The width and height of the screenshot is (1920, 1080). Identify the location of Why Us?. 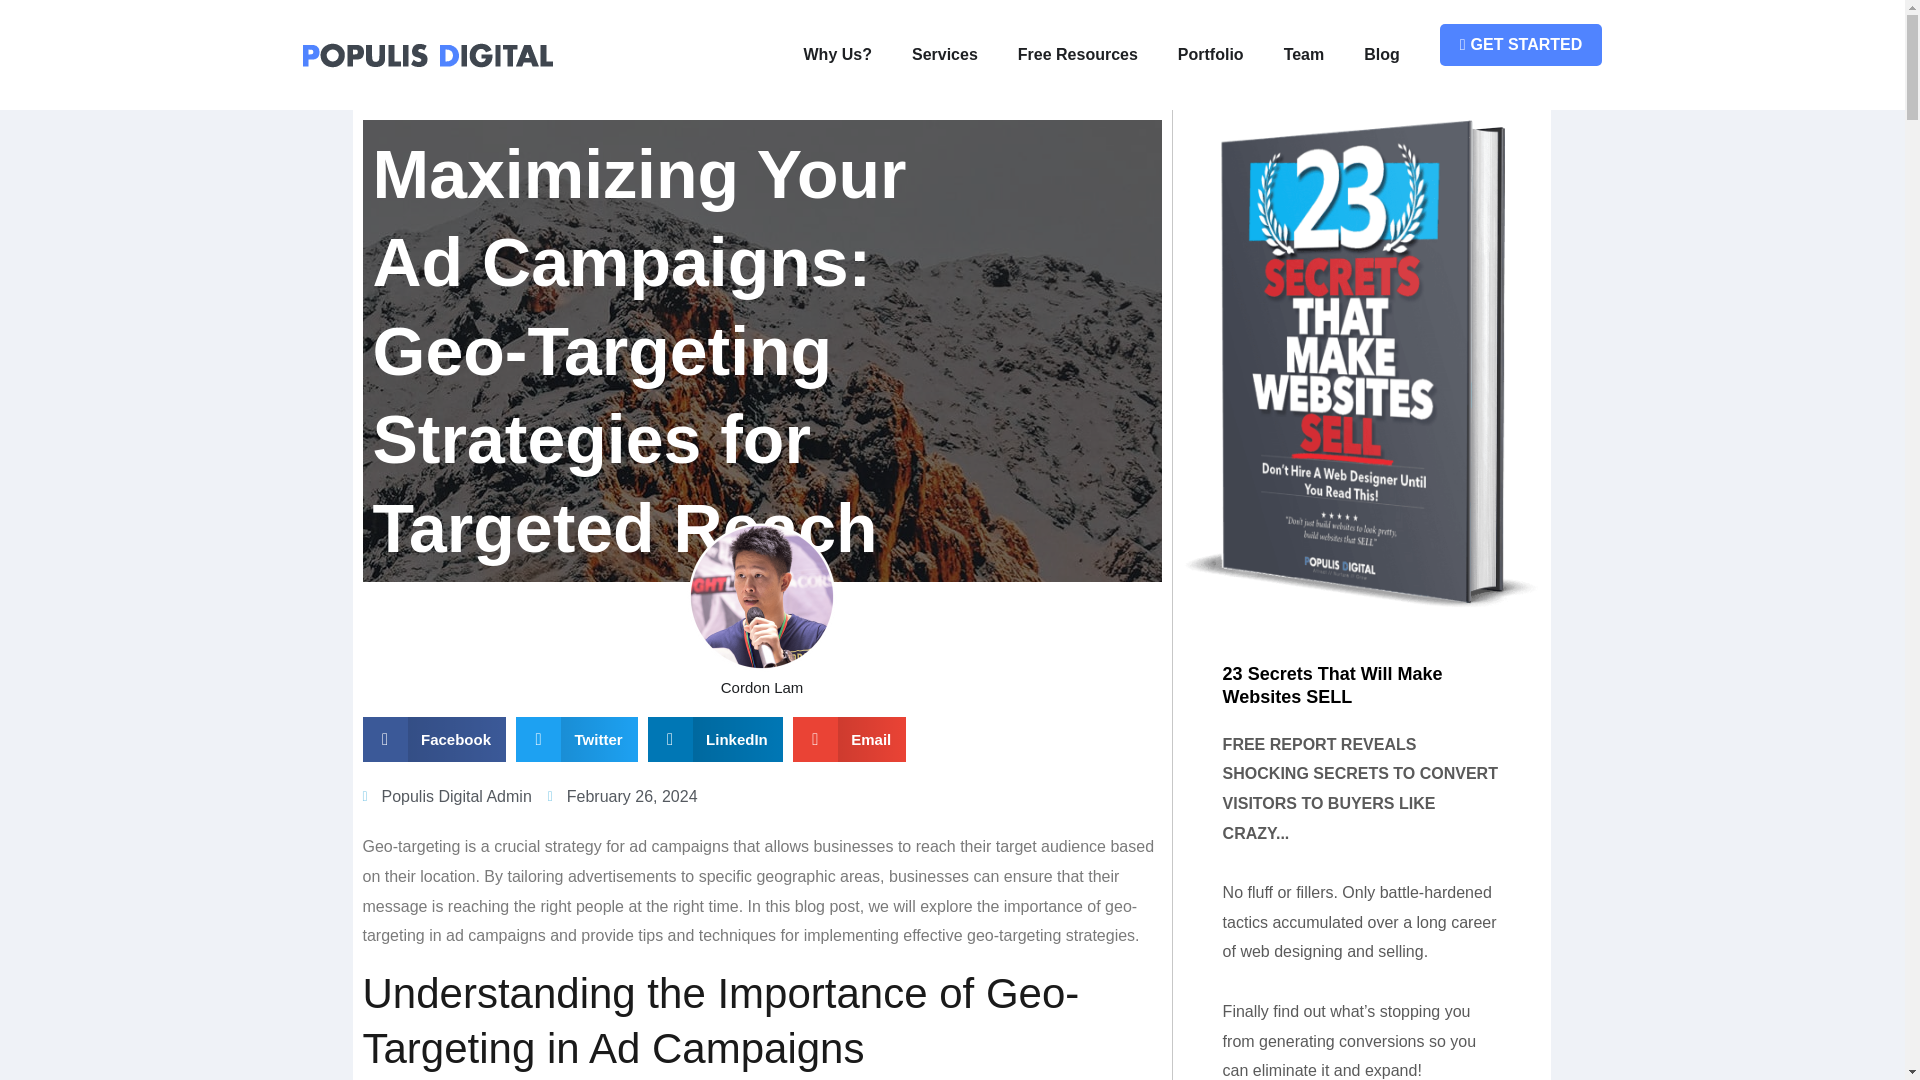
(838, 54).